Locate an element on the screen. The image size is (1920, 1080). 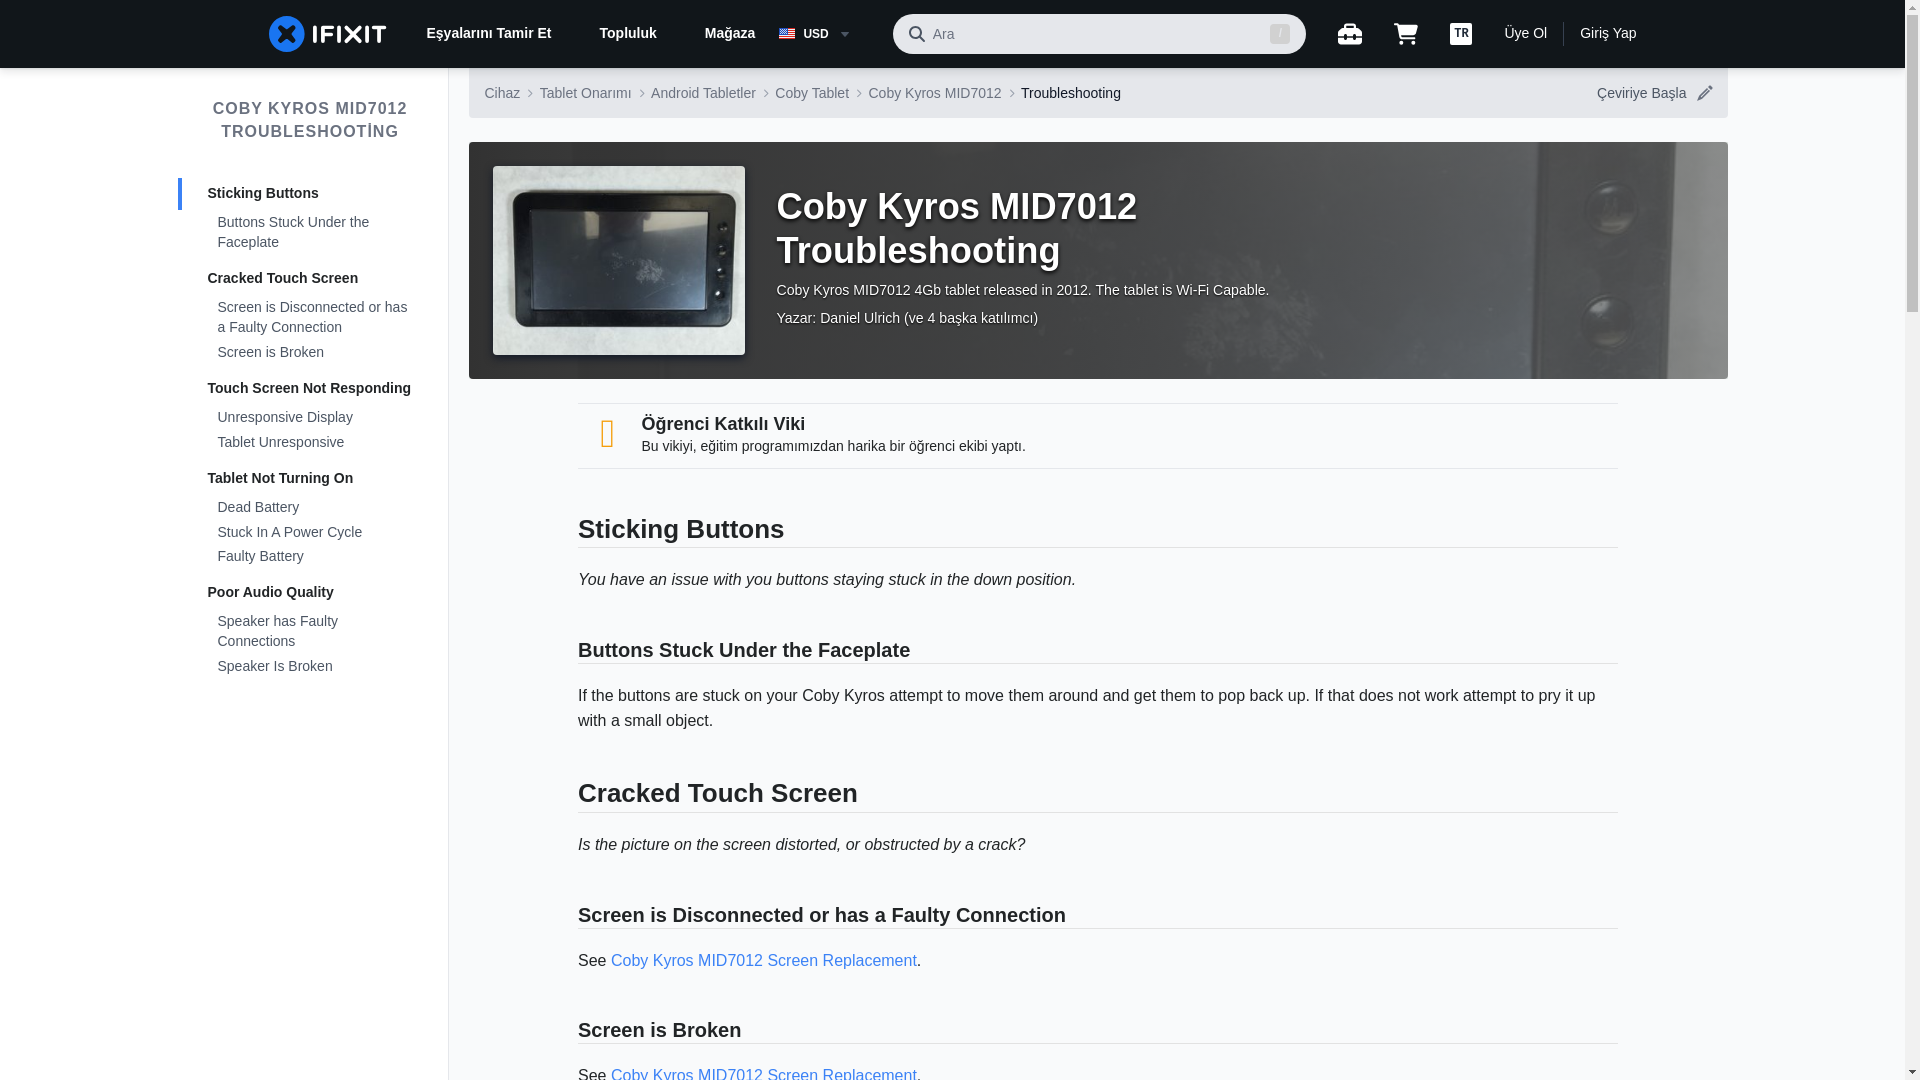
Screen is Broken is located at coordinates (310, 354).